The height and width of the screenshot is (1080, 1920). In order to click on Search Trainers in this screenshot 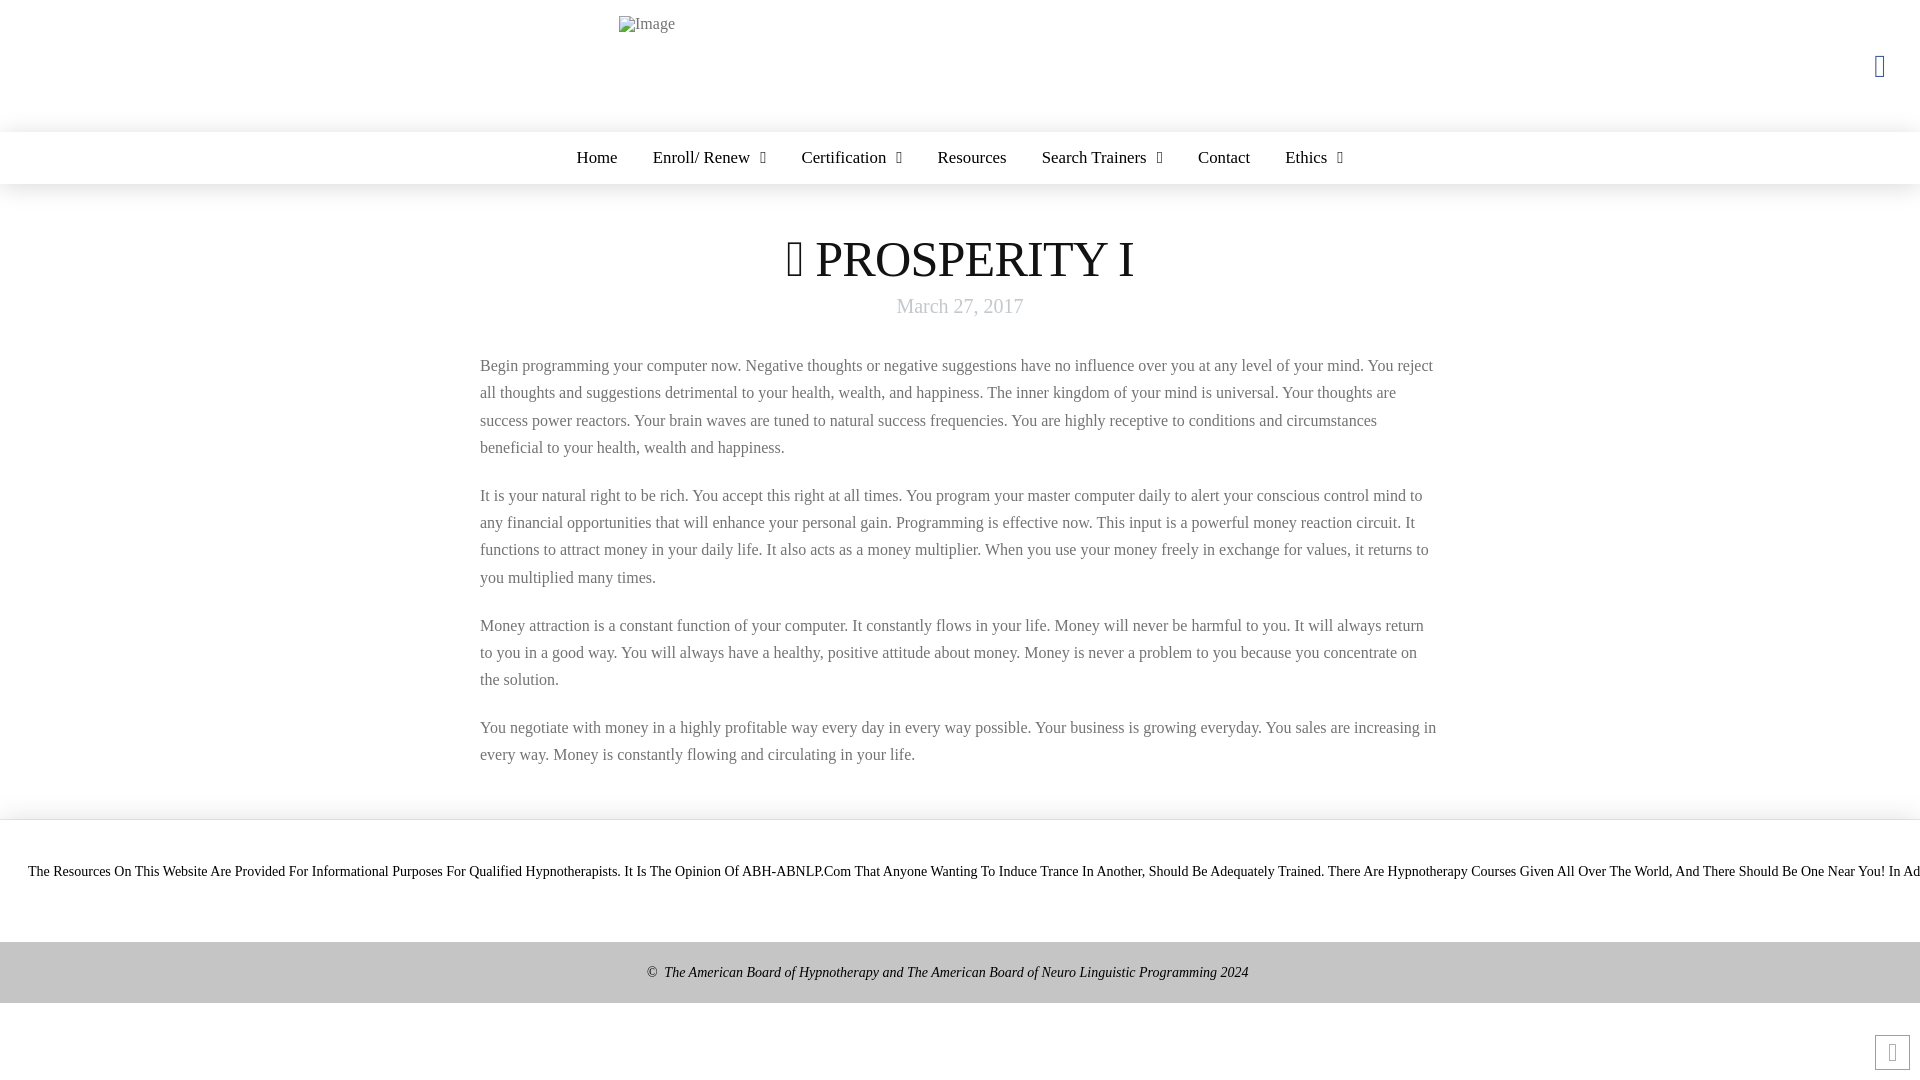, I will do `click(1102, 157)`.